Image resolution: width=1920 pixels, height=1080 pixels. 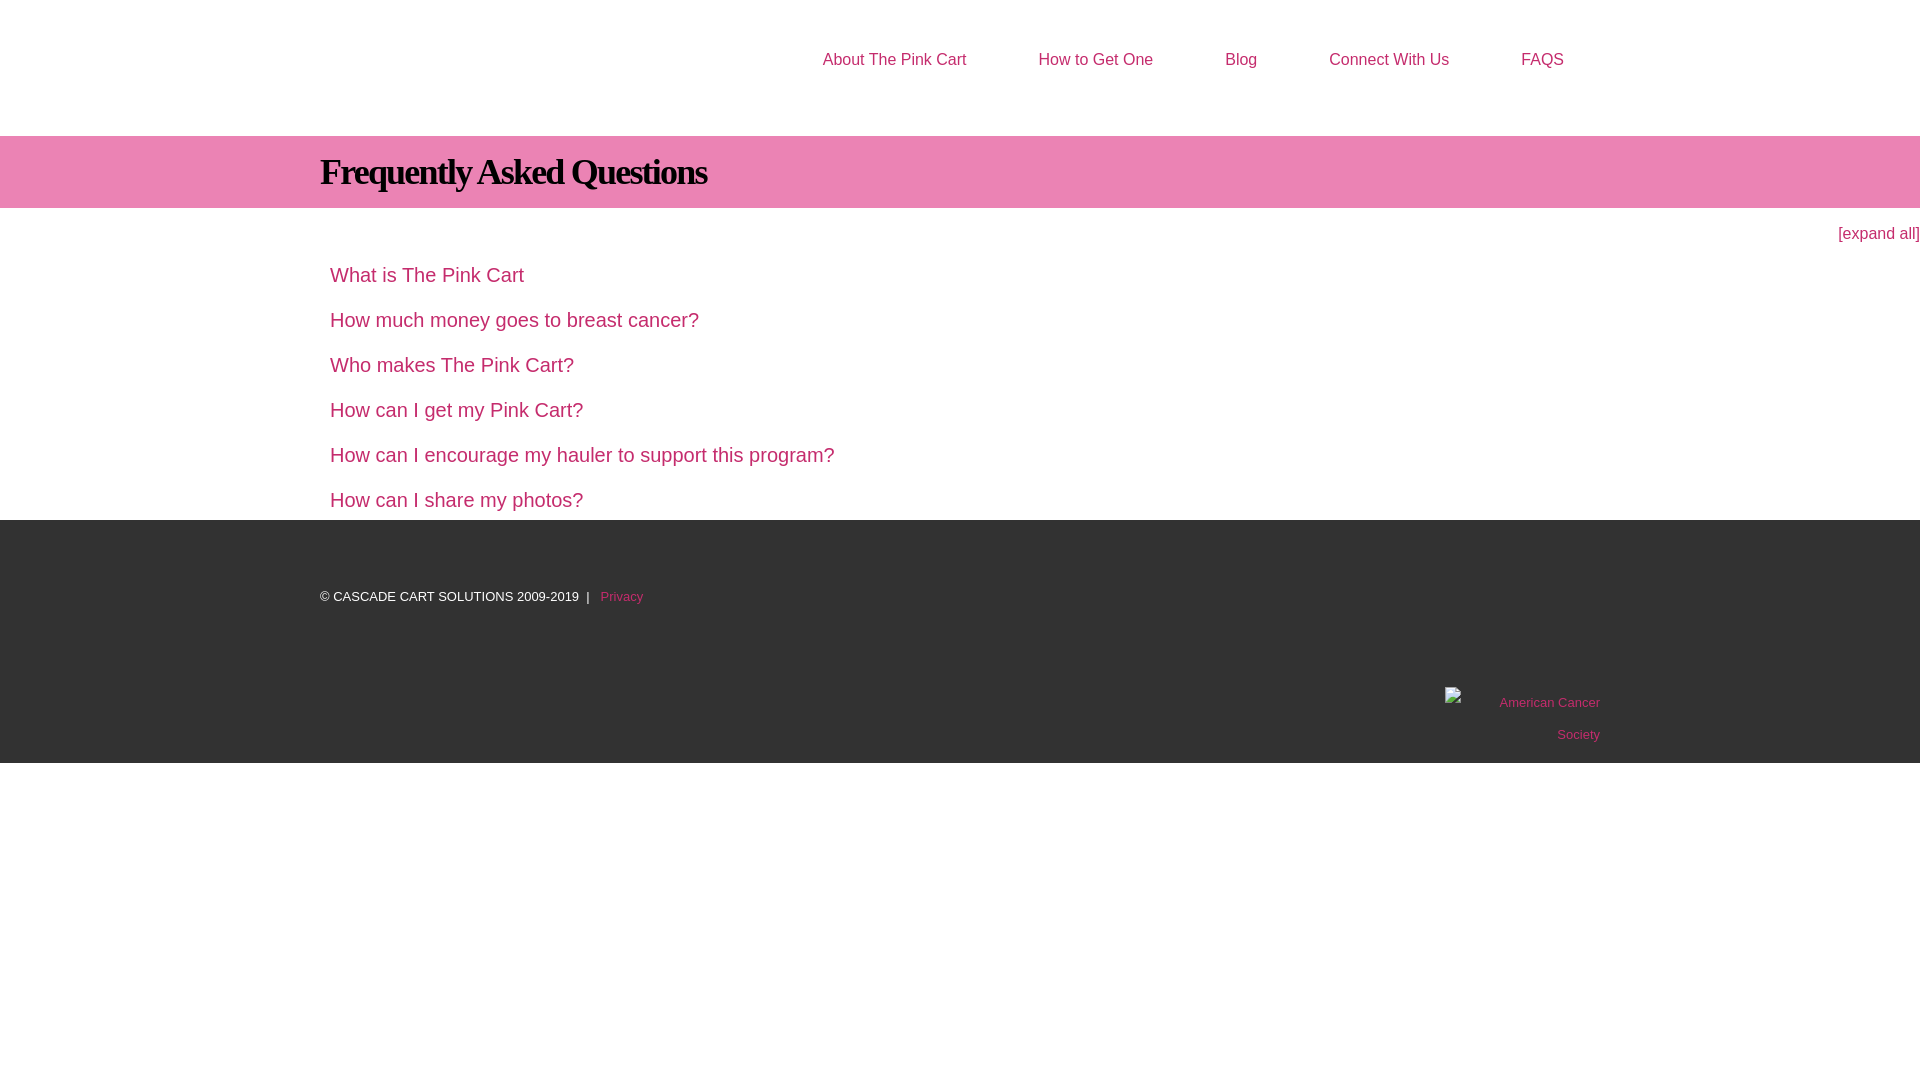 I want to click on How to Get One, so click(x=1096, y=59).